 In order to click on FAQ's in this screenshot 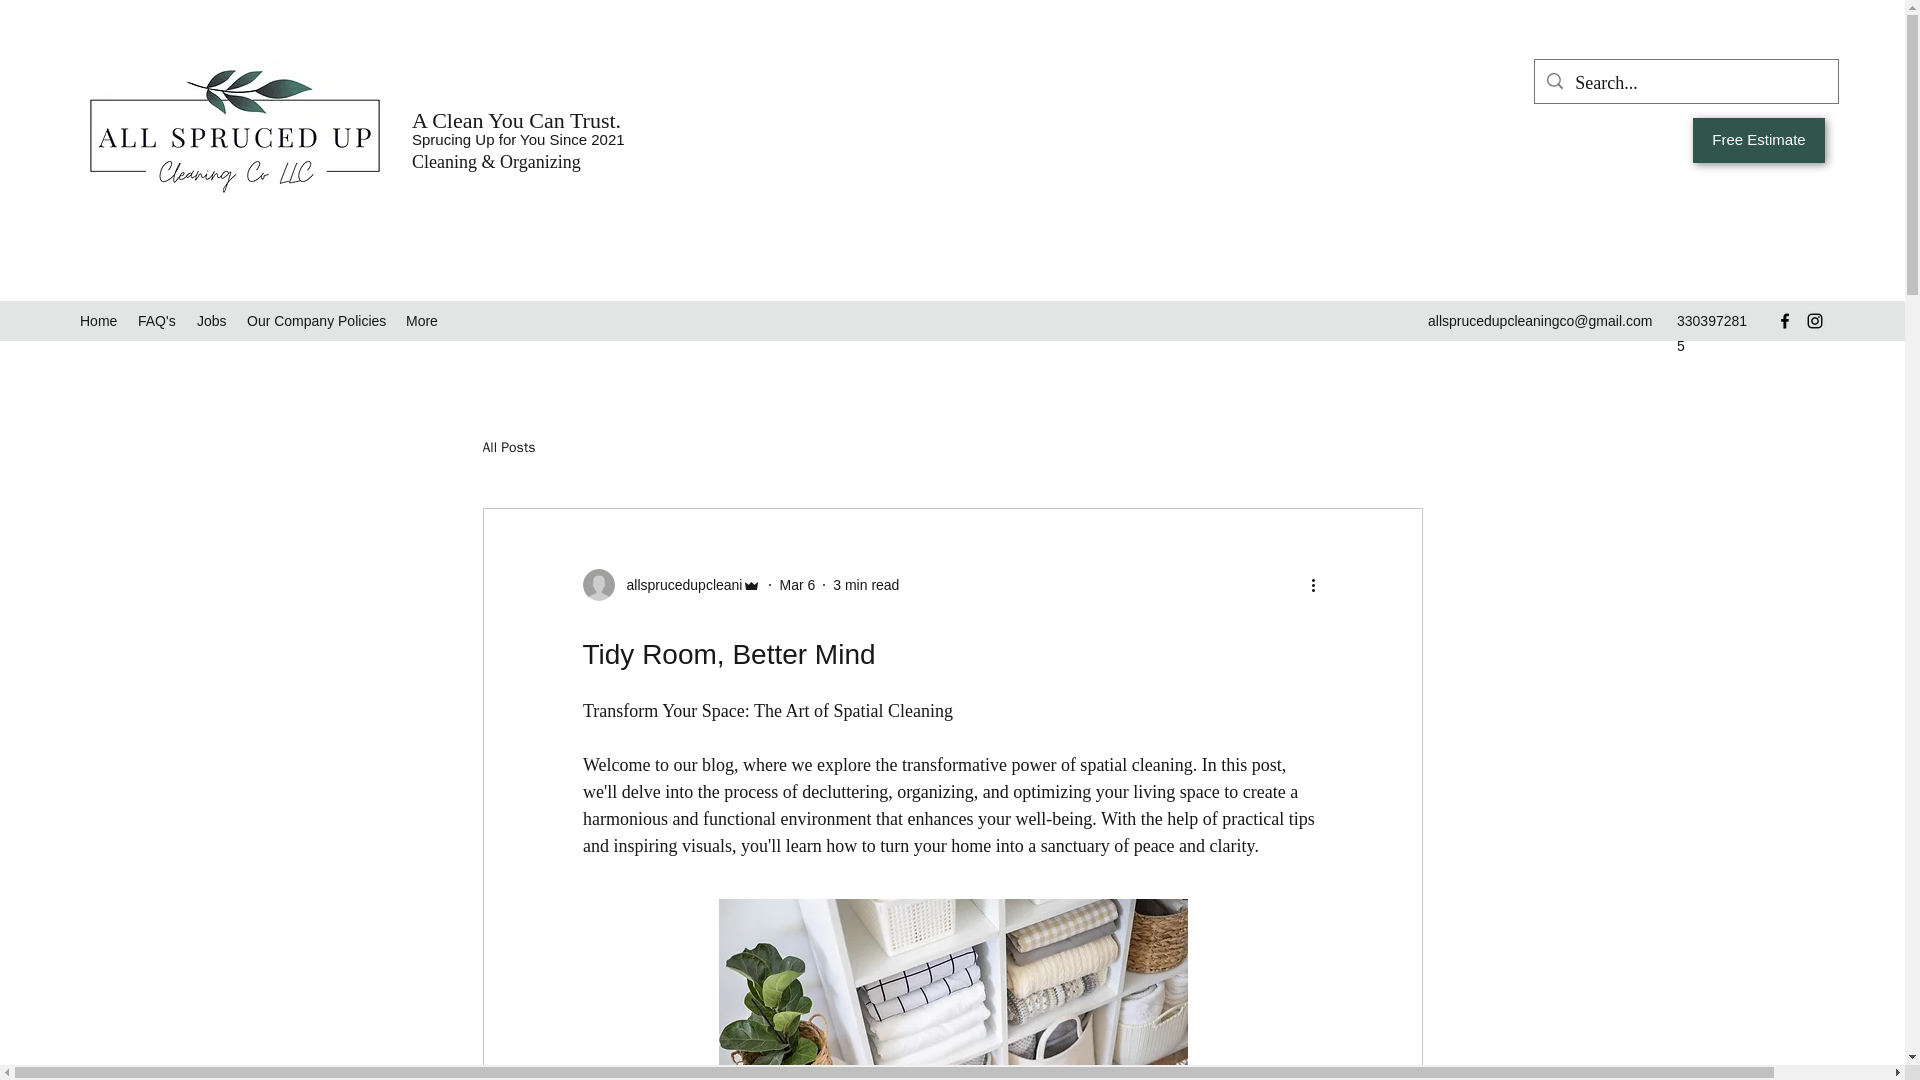, I will do `click(157, 320)`.